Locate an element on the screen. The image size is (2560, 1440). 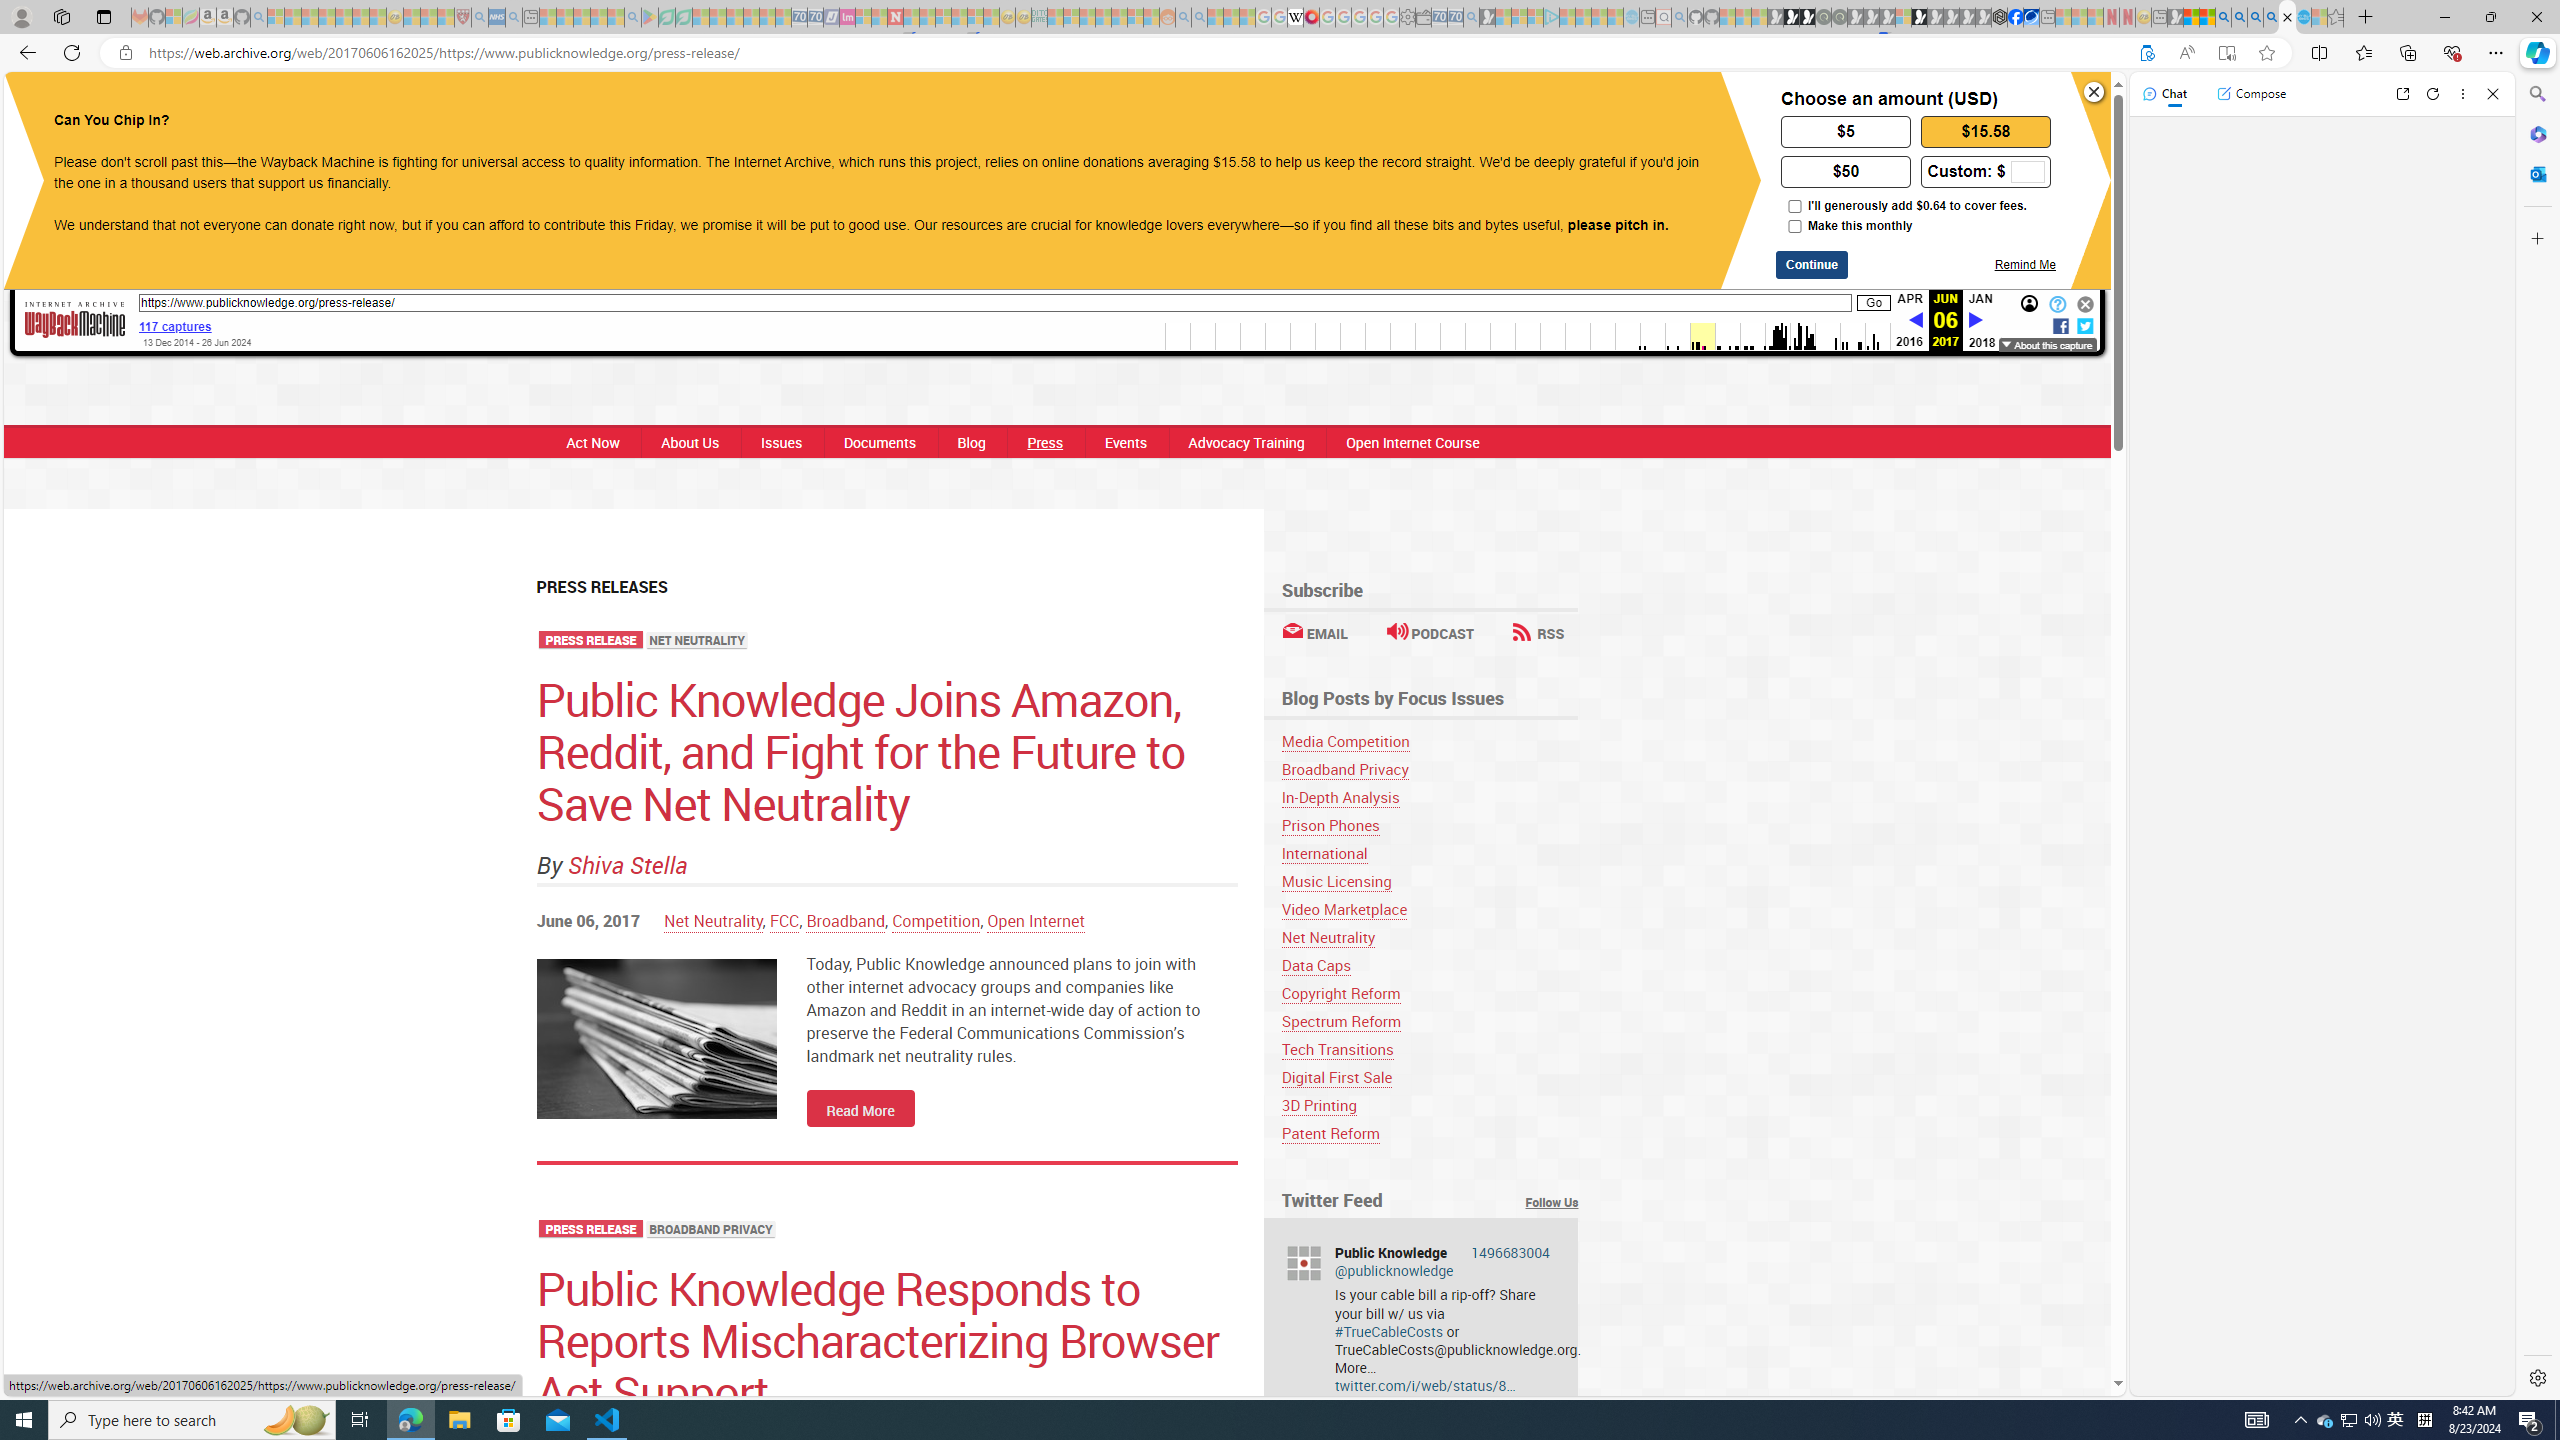
Act Now is located at coordinates (588, 442).